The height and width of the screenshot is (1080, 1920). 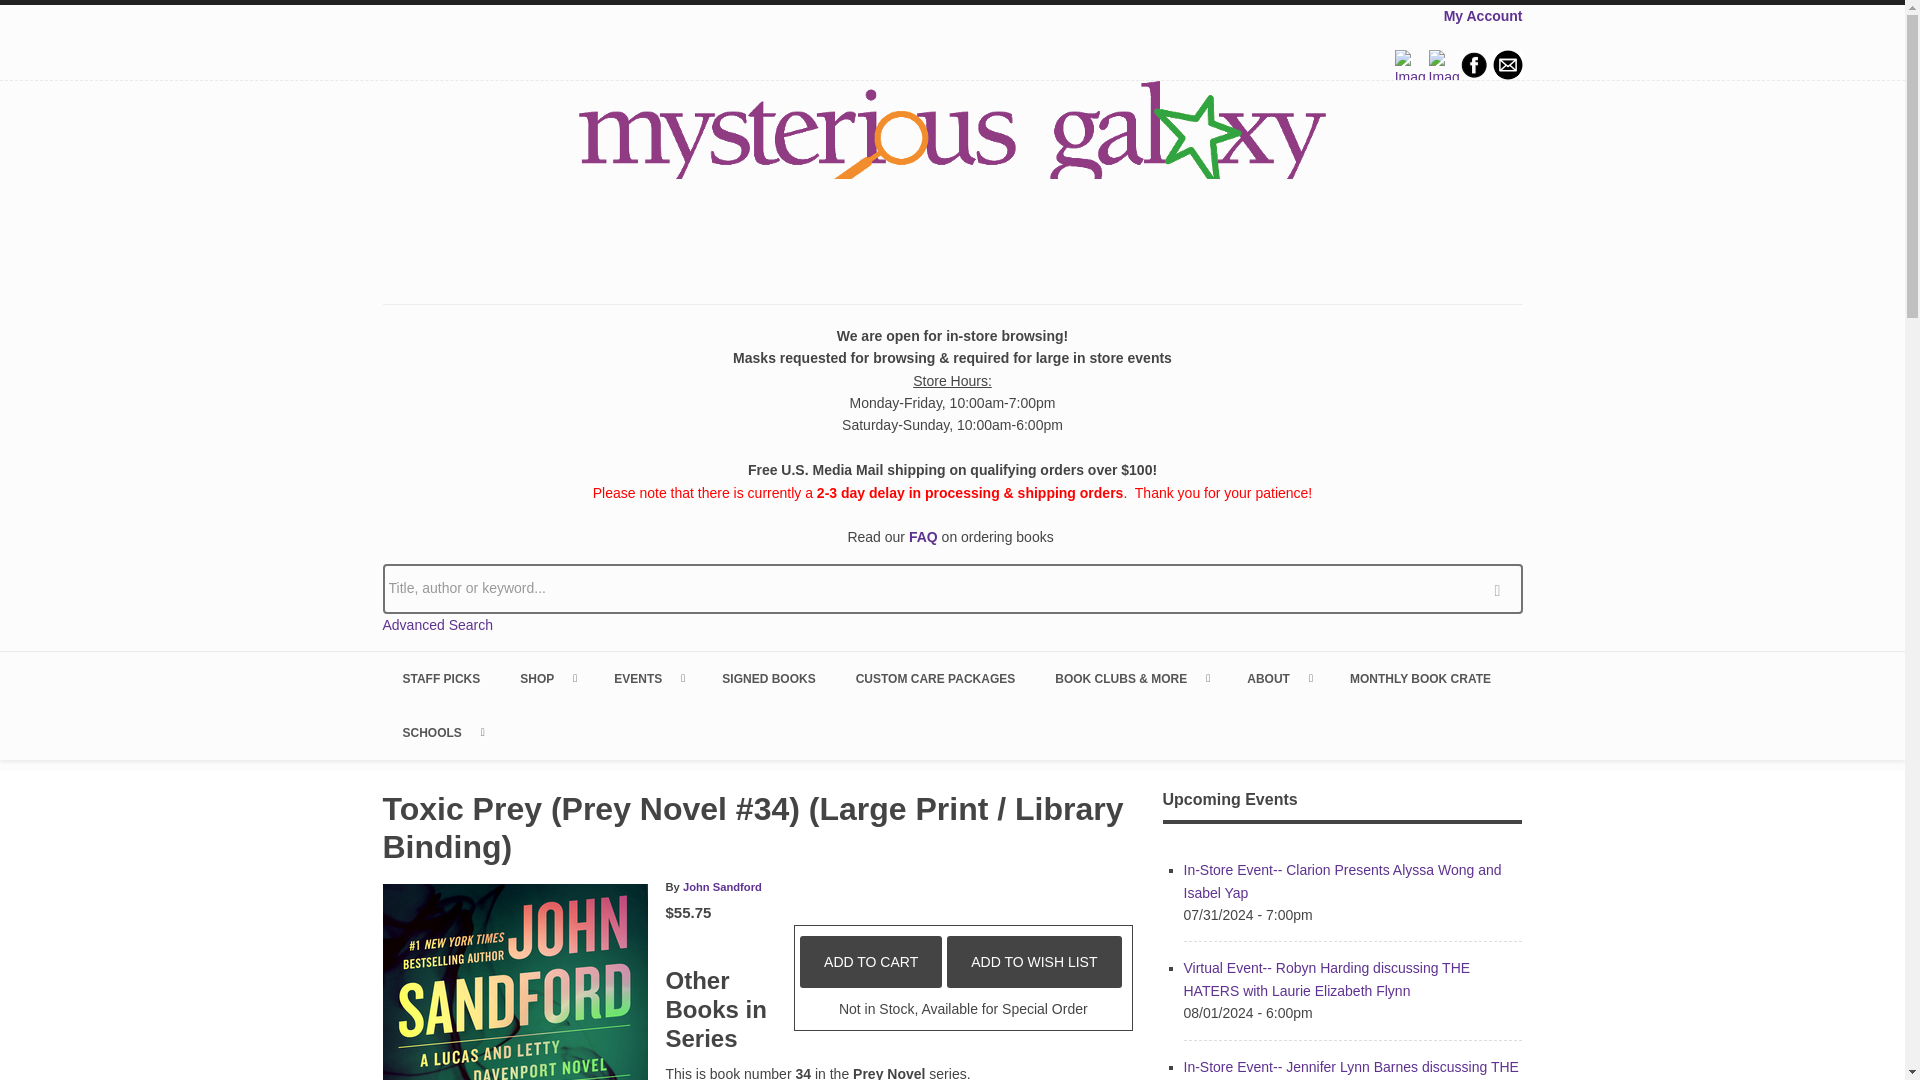 I want to click on SHOP, so click(x=546, y=679).